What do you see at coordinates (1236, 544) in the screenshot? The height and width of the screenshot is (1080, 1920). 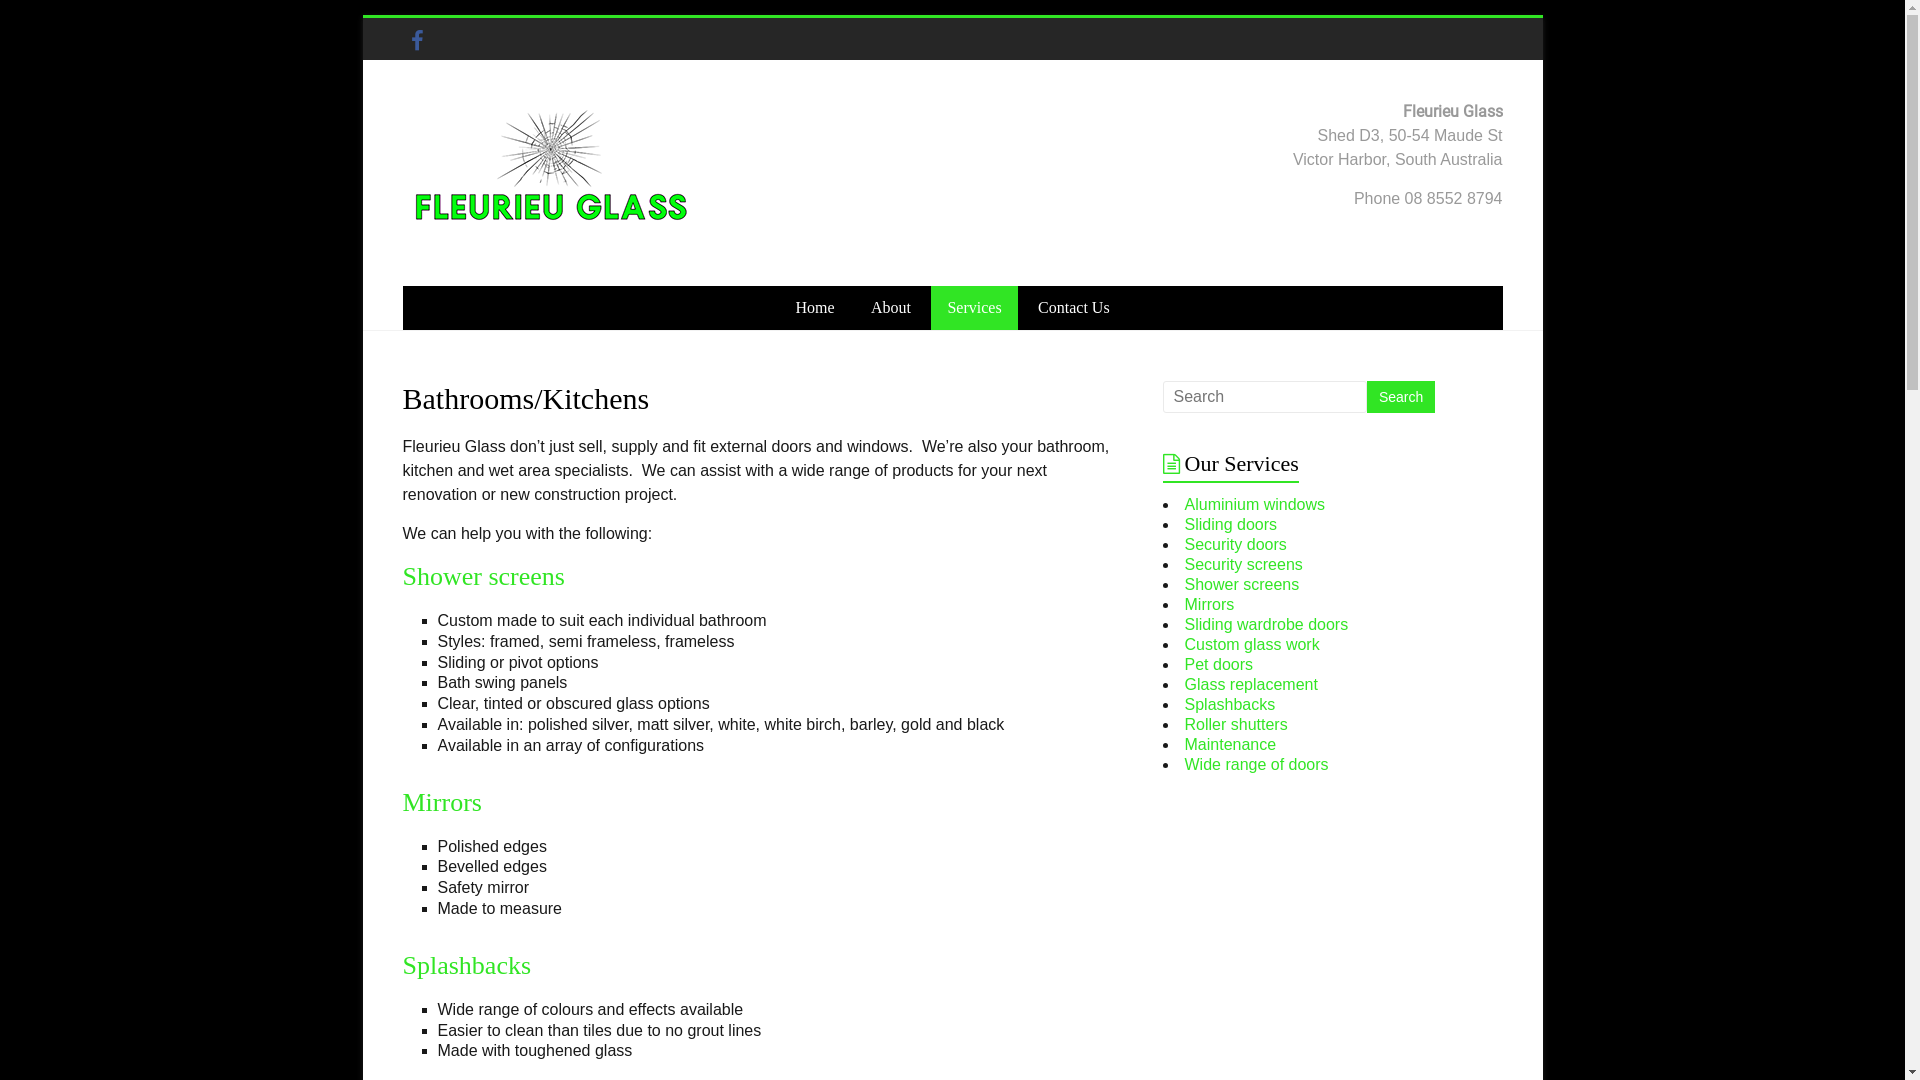 I see `Security doors` at bounding box center [1236, 544].